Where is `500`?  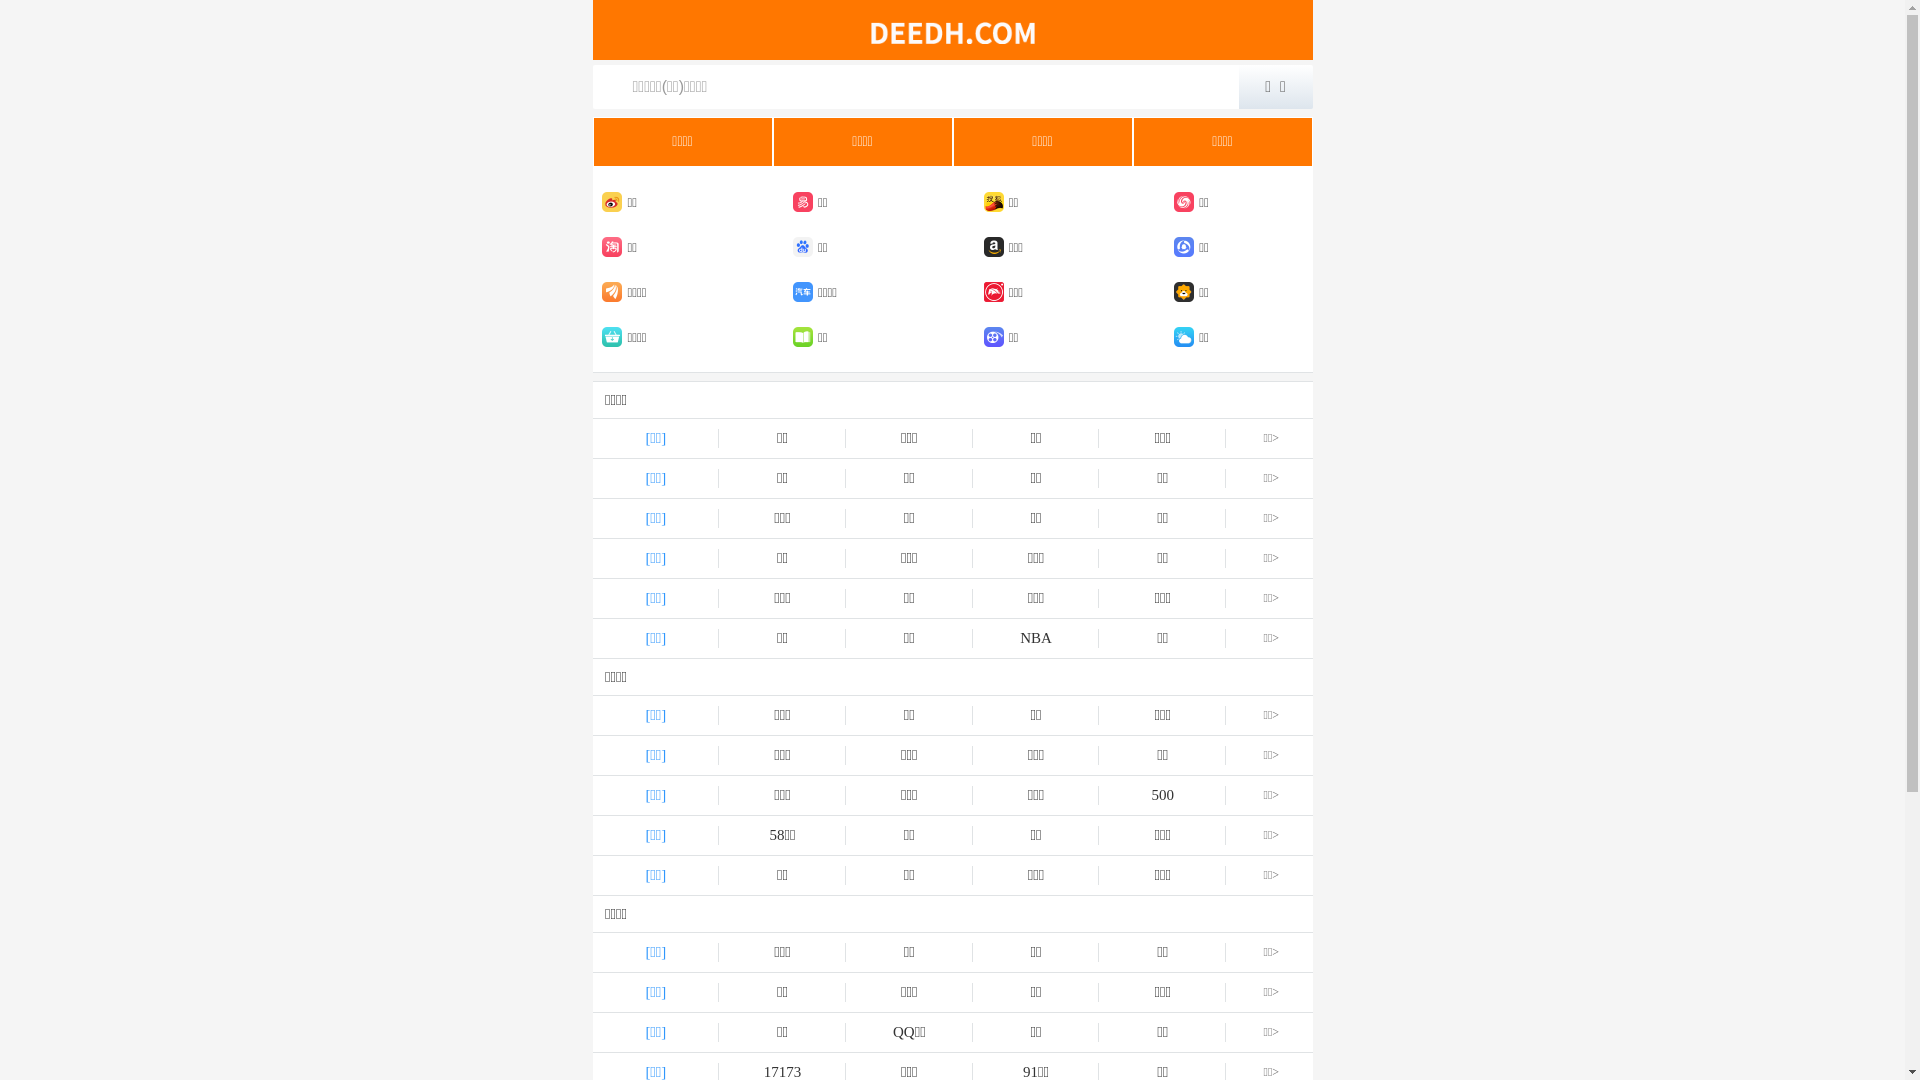
500 is located at coordinates (1162, 796).